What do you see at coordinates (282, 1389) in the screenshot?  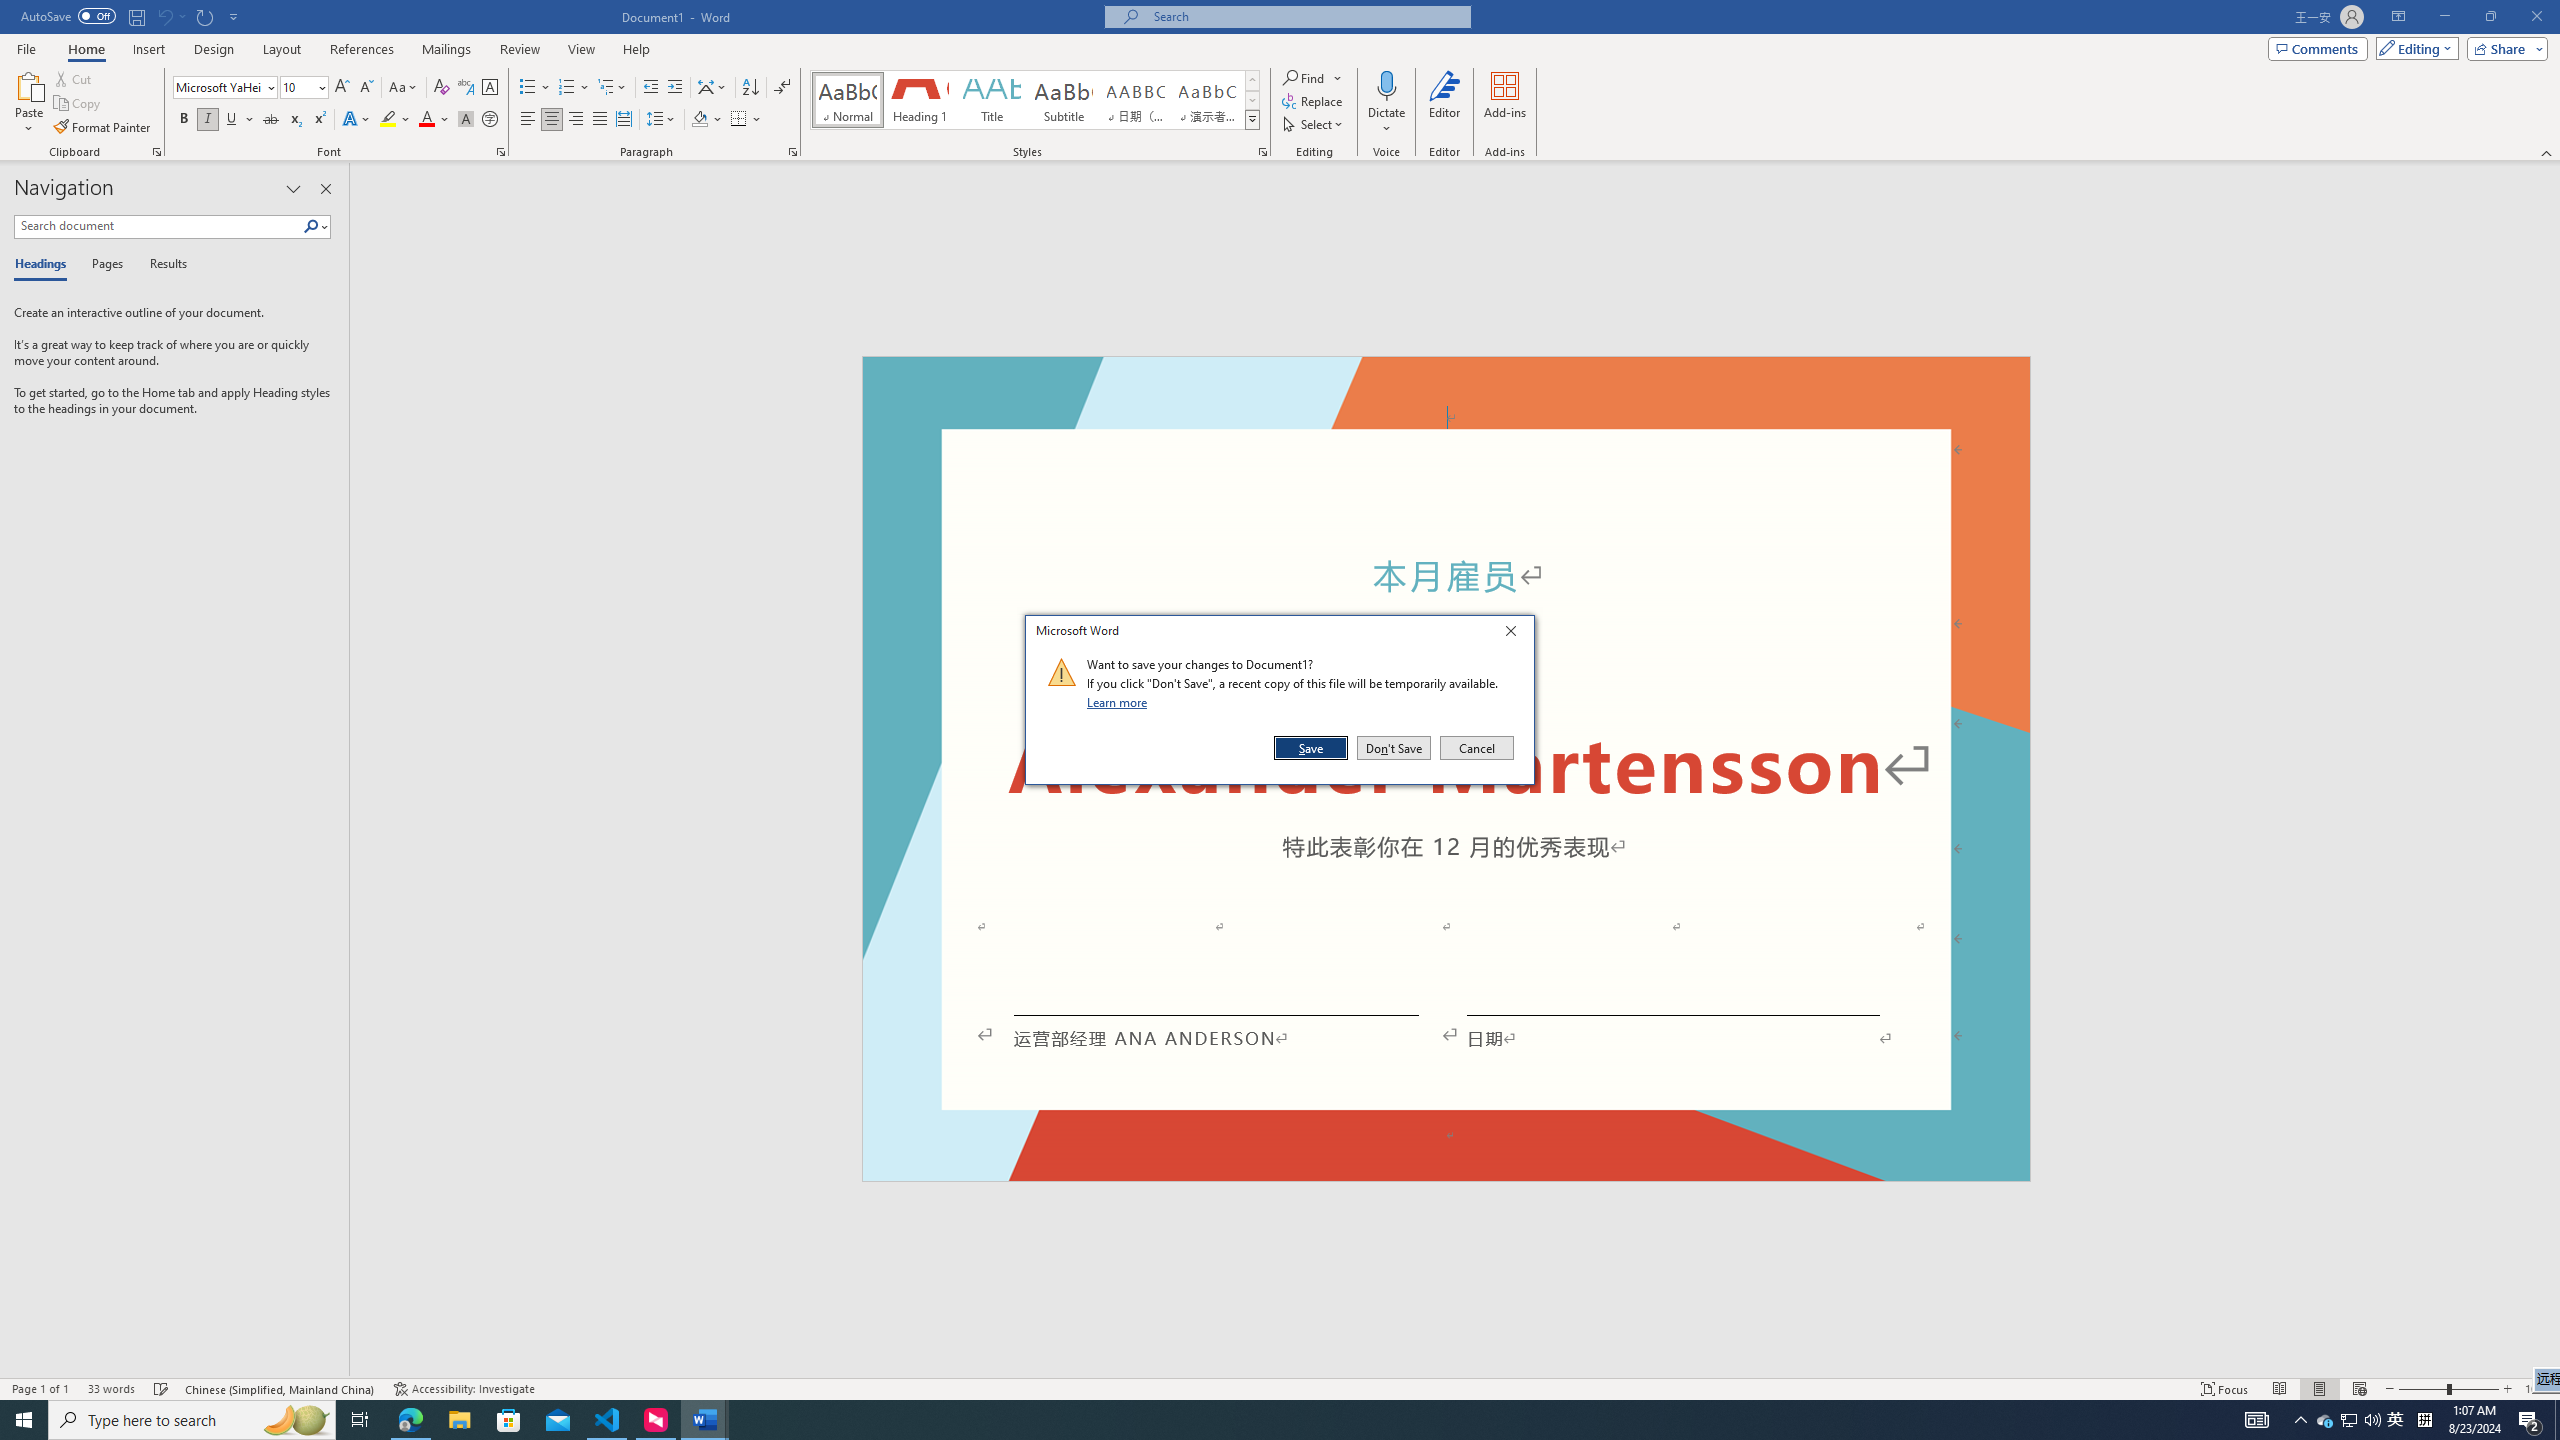 I see `Language Chinese (Simplified, Mainland China)` at bounding box center [282, 1389].